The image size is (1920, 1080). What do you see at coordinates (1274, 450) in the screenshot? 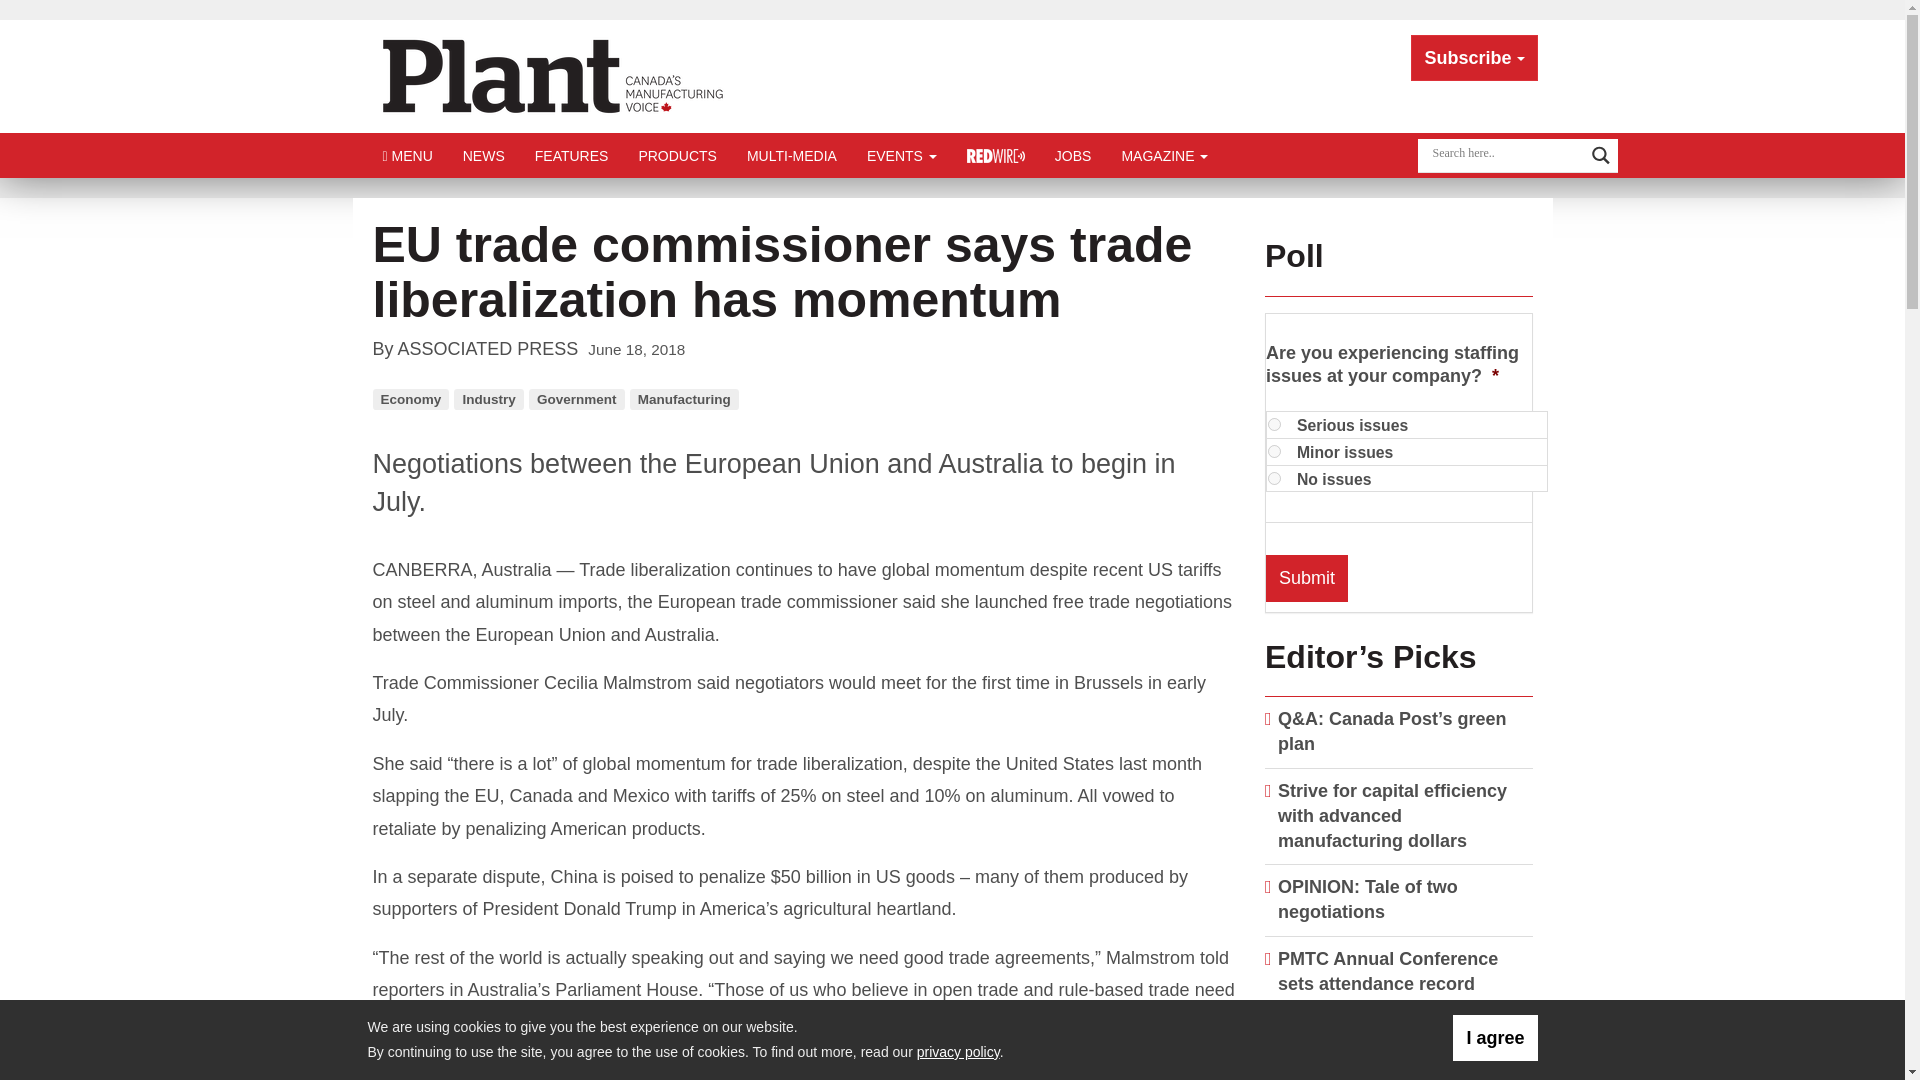
I see `Minor issues` at bounding box center [1274, 450].